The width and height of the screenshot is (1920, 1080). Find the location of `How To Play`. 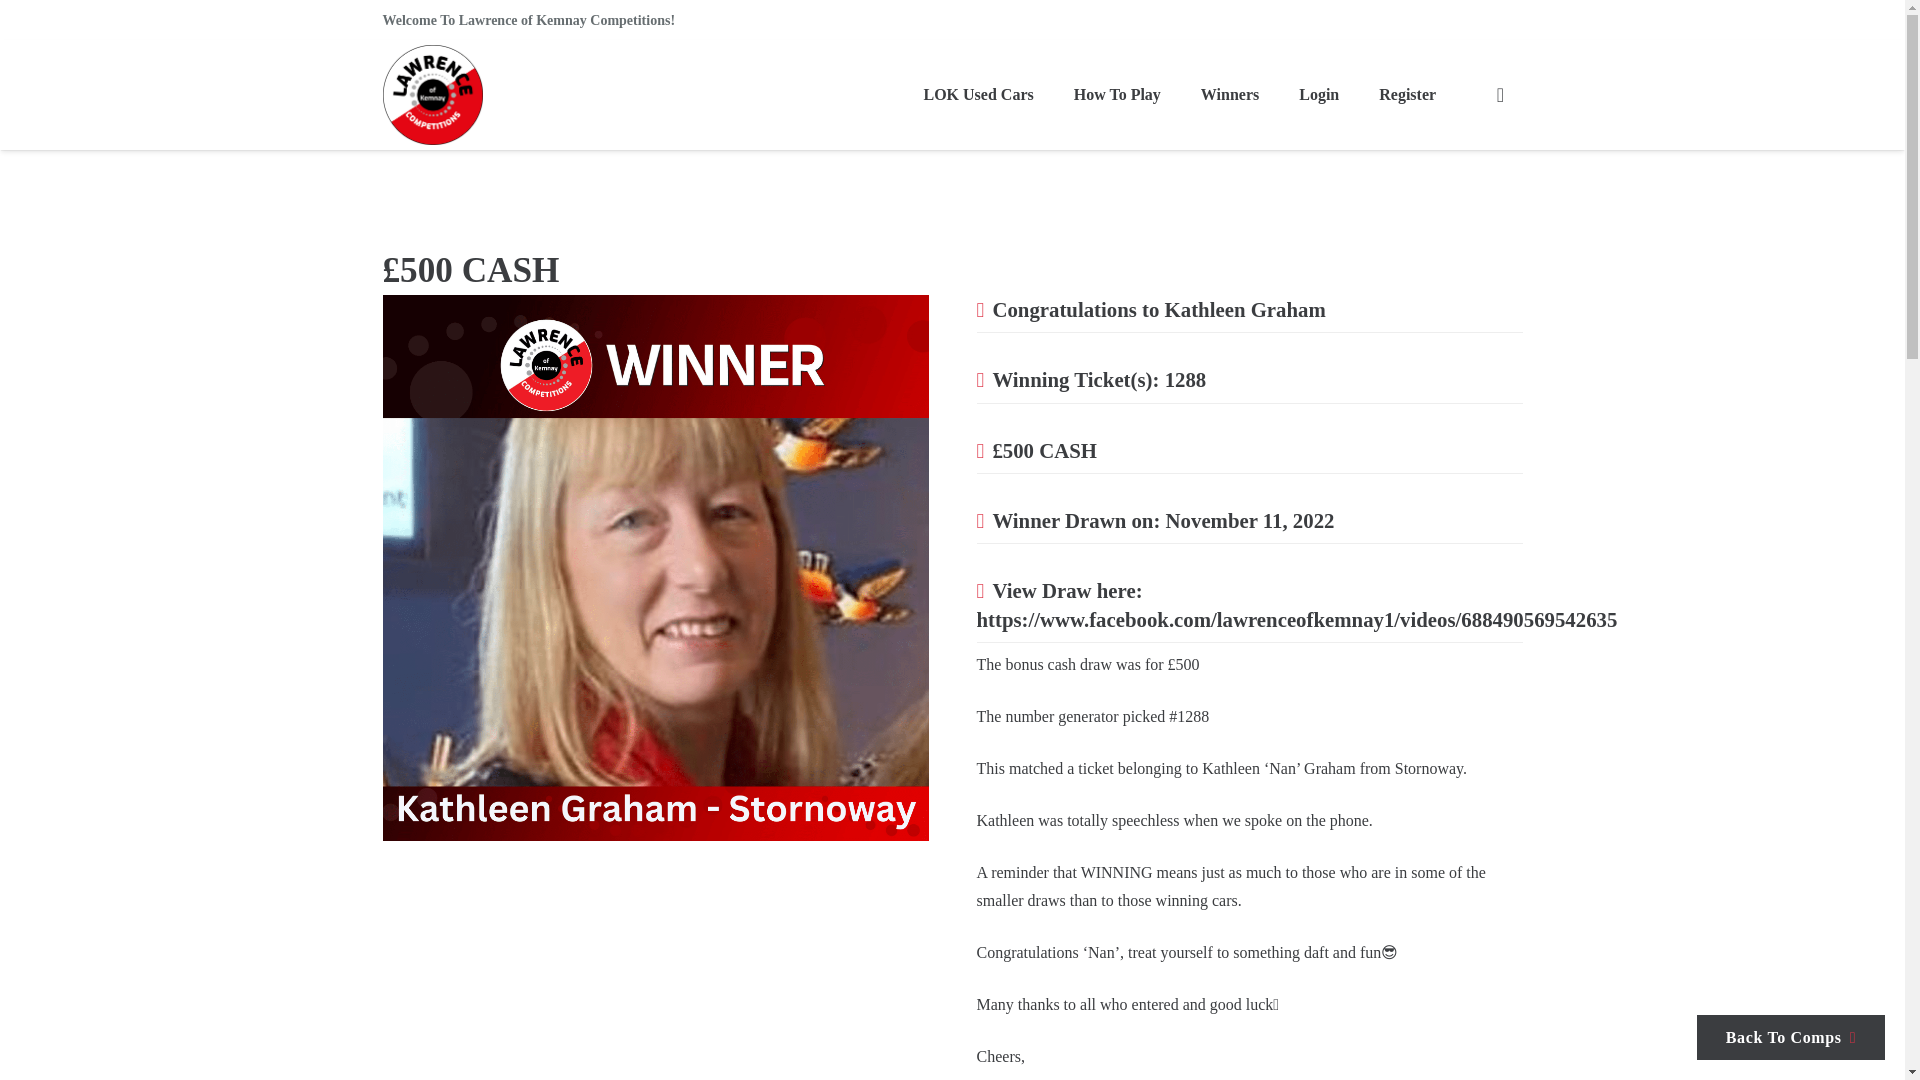

How To Play is located at coordinates (1117, 94).